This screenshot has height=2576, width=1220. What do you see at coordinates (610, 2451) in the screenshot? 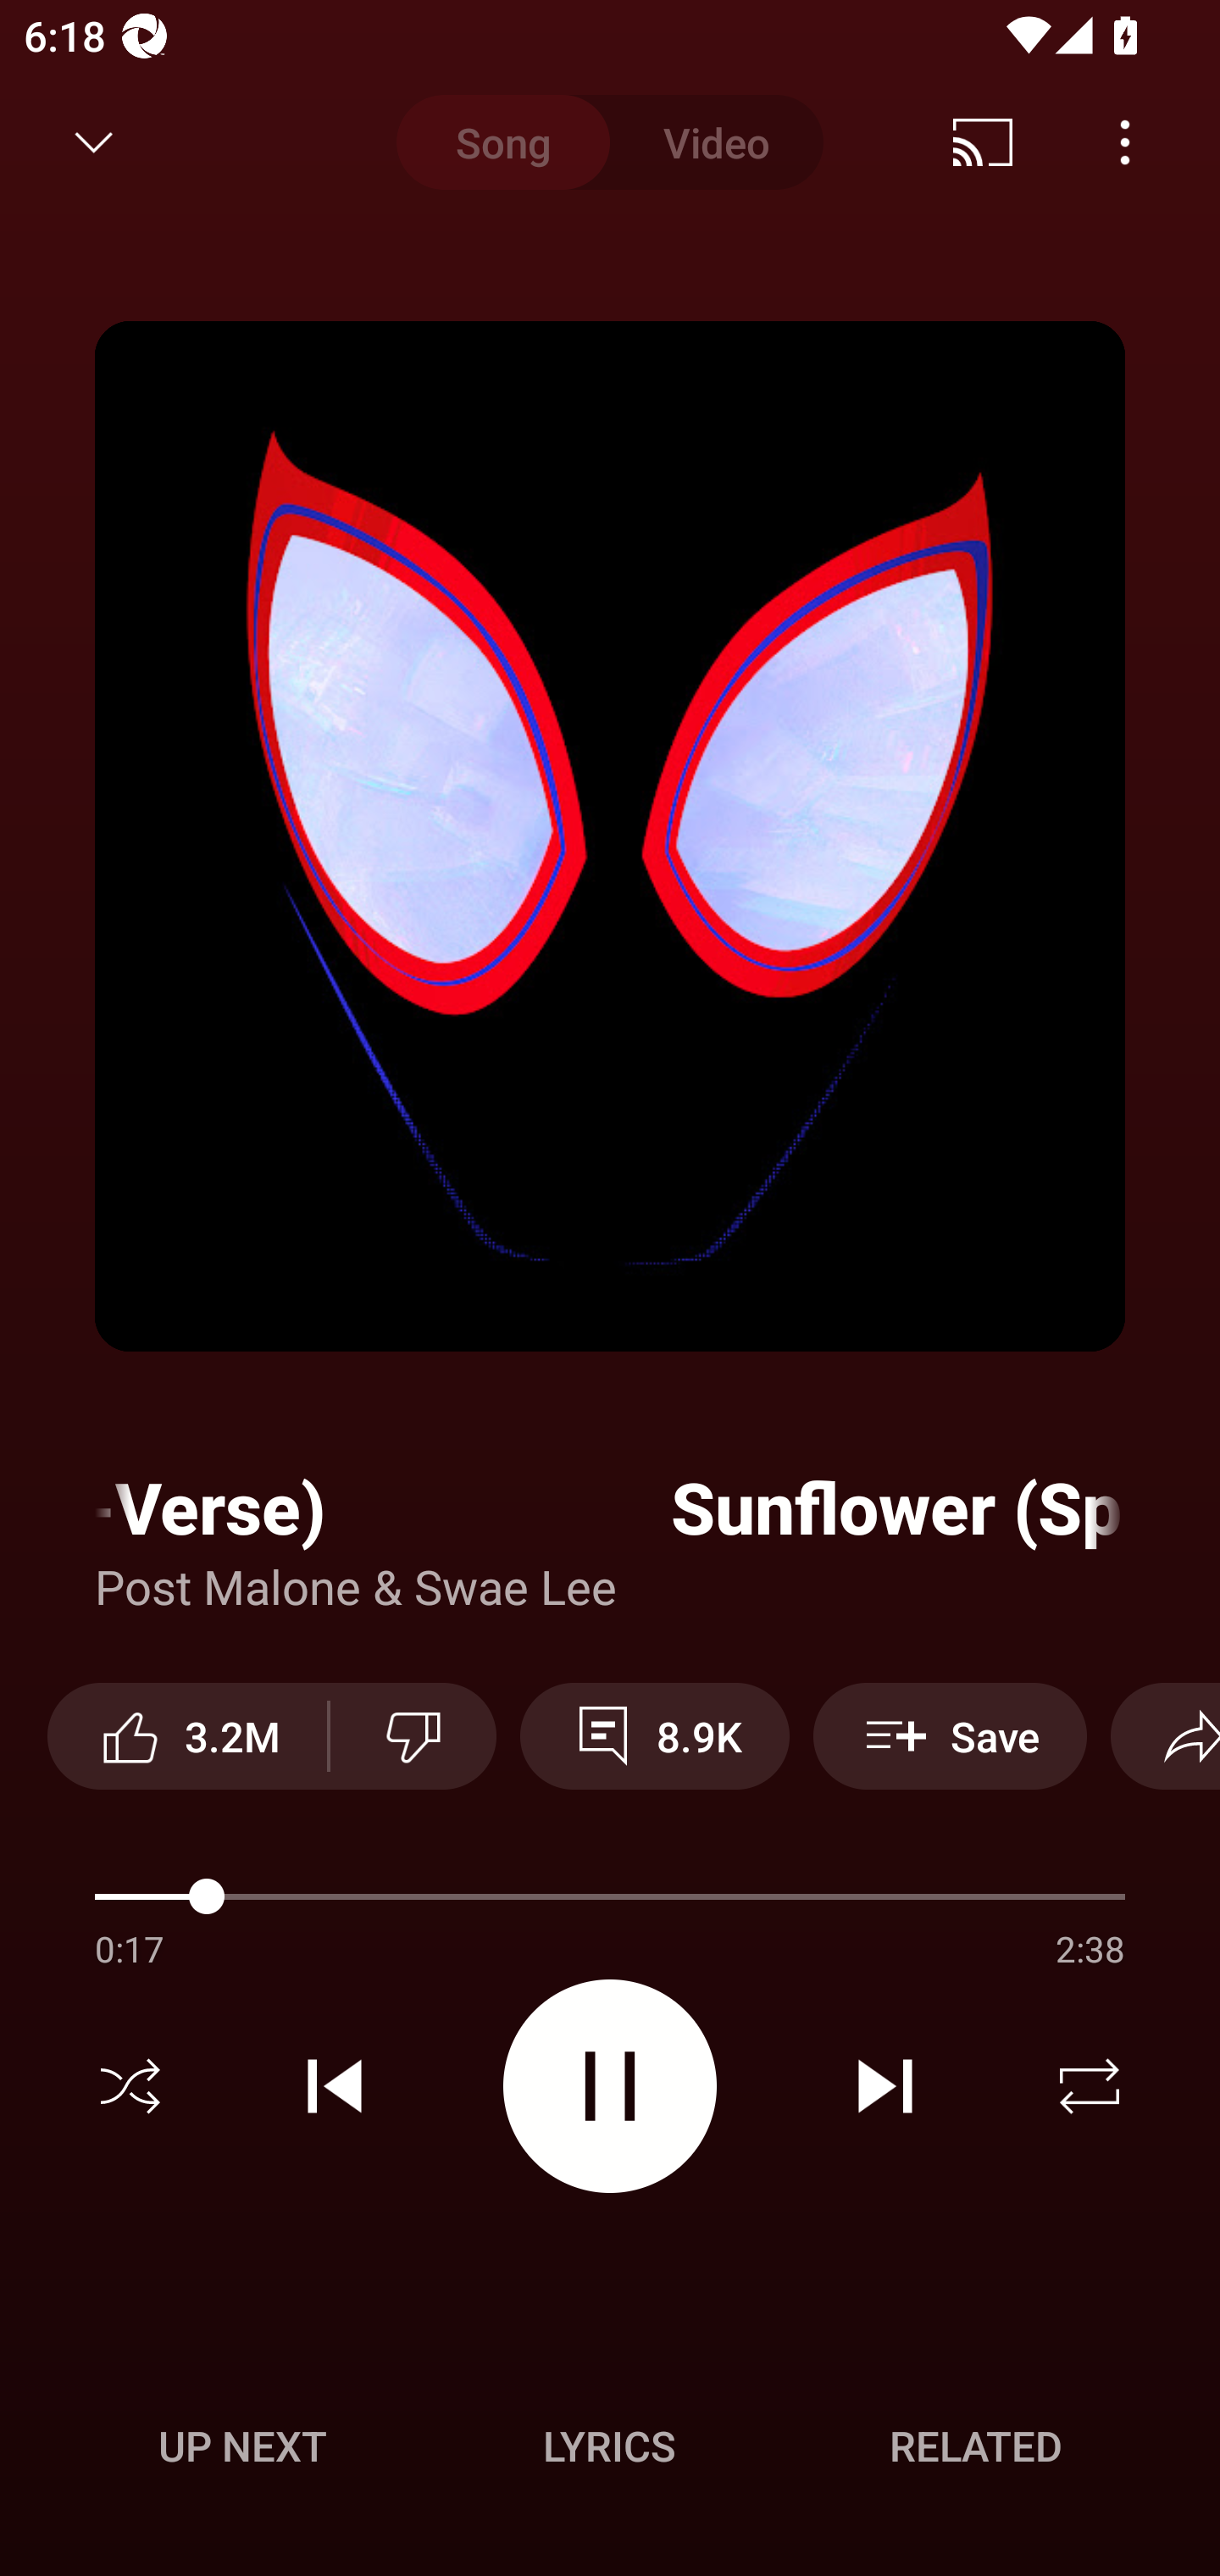
I see `Up next UP NEXT Lyrics LYRICS Related RELATED` at bounding box center [610, 2451].